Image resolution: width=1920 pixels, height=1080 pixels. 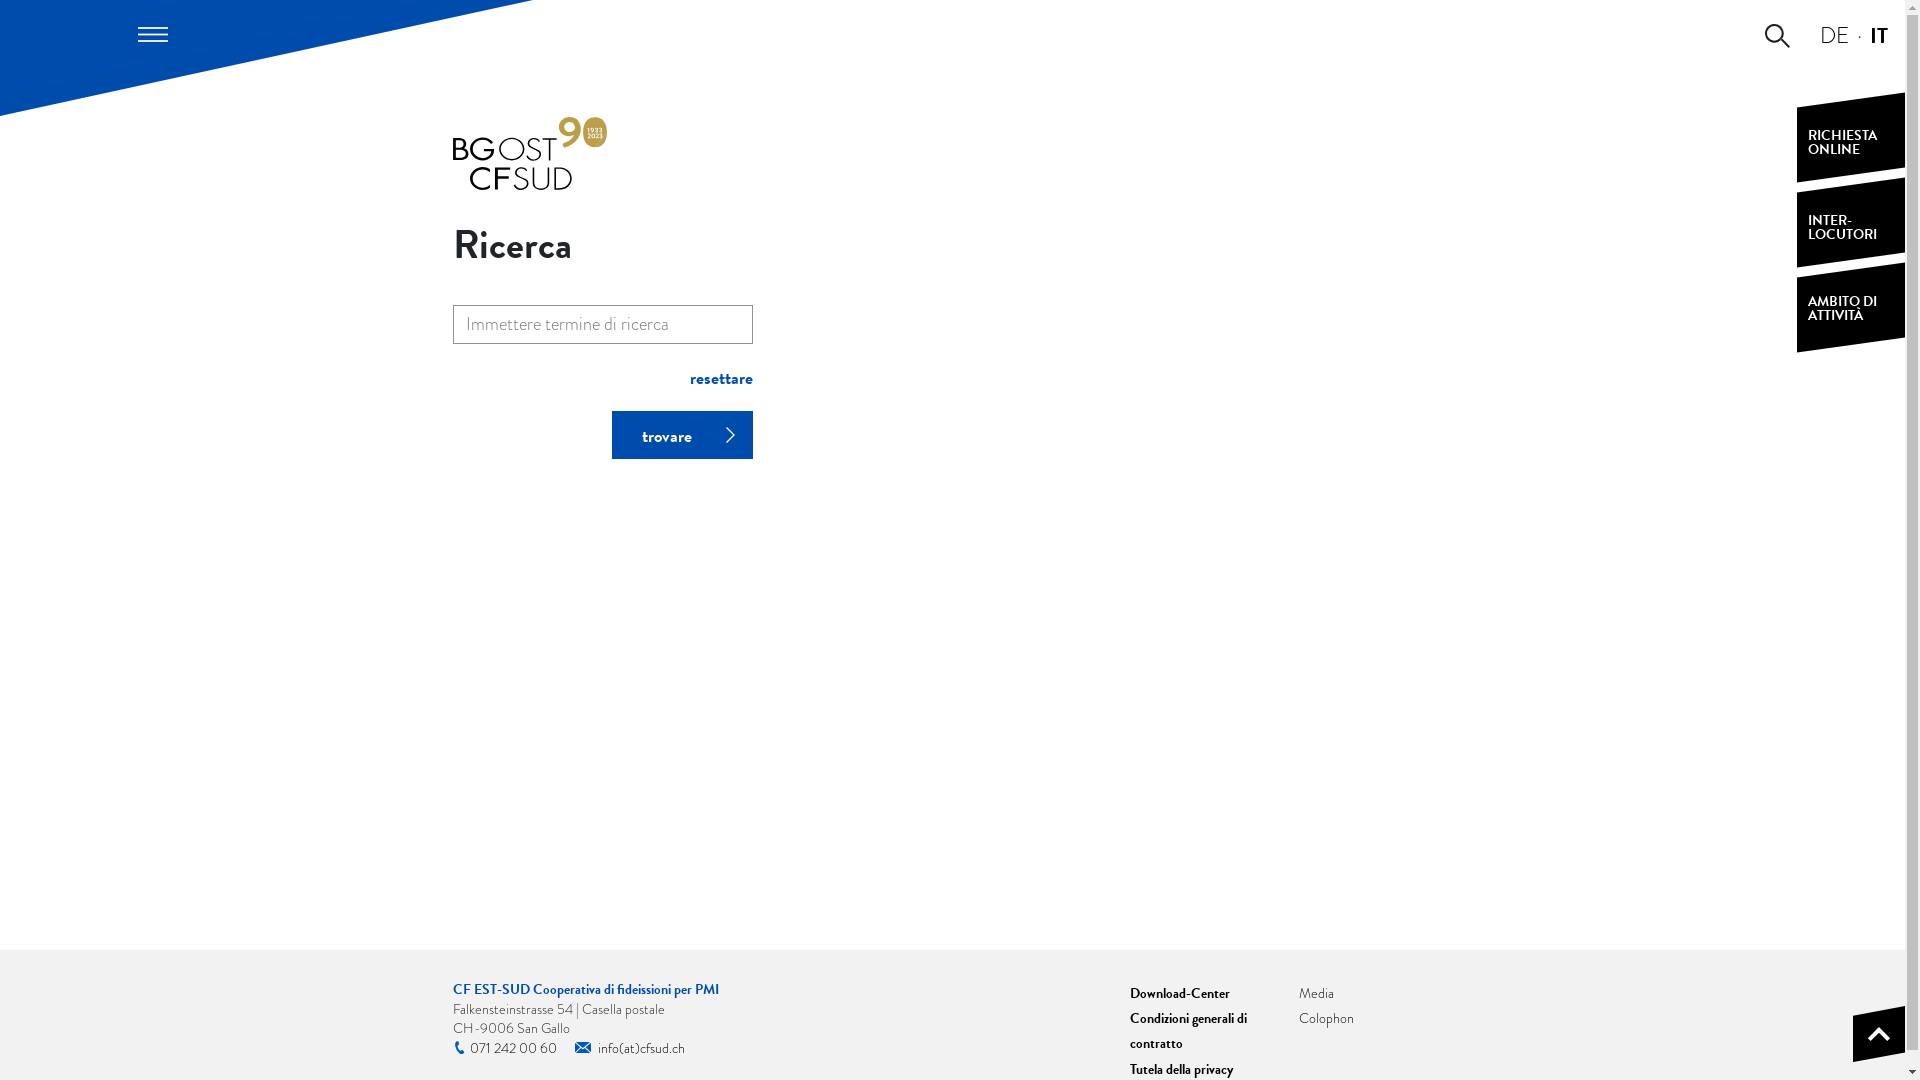 I want to click on resettare, so click(x=722, y=378).